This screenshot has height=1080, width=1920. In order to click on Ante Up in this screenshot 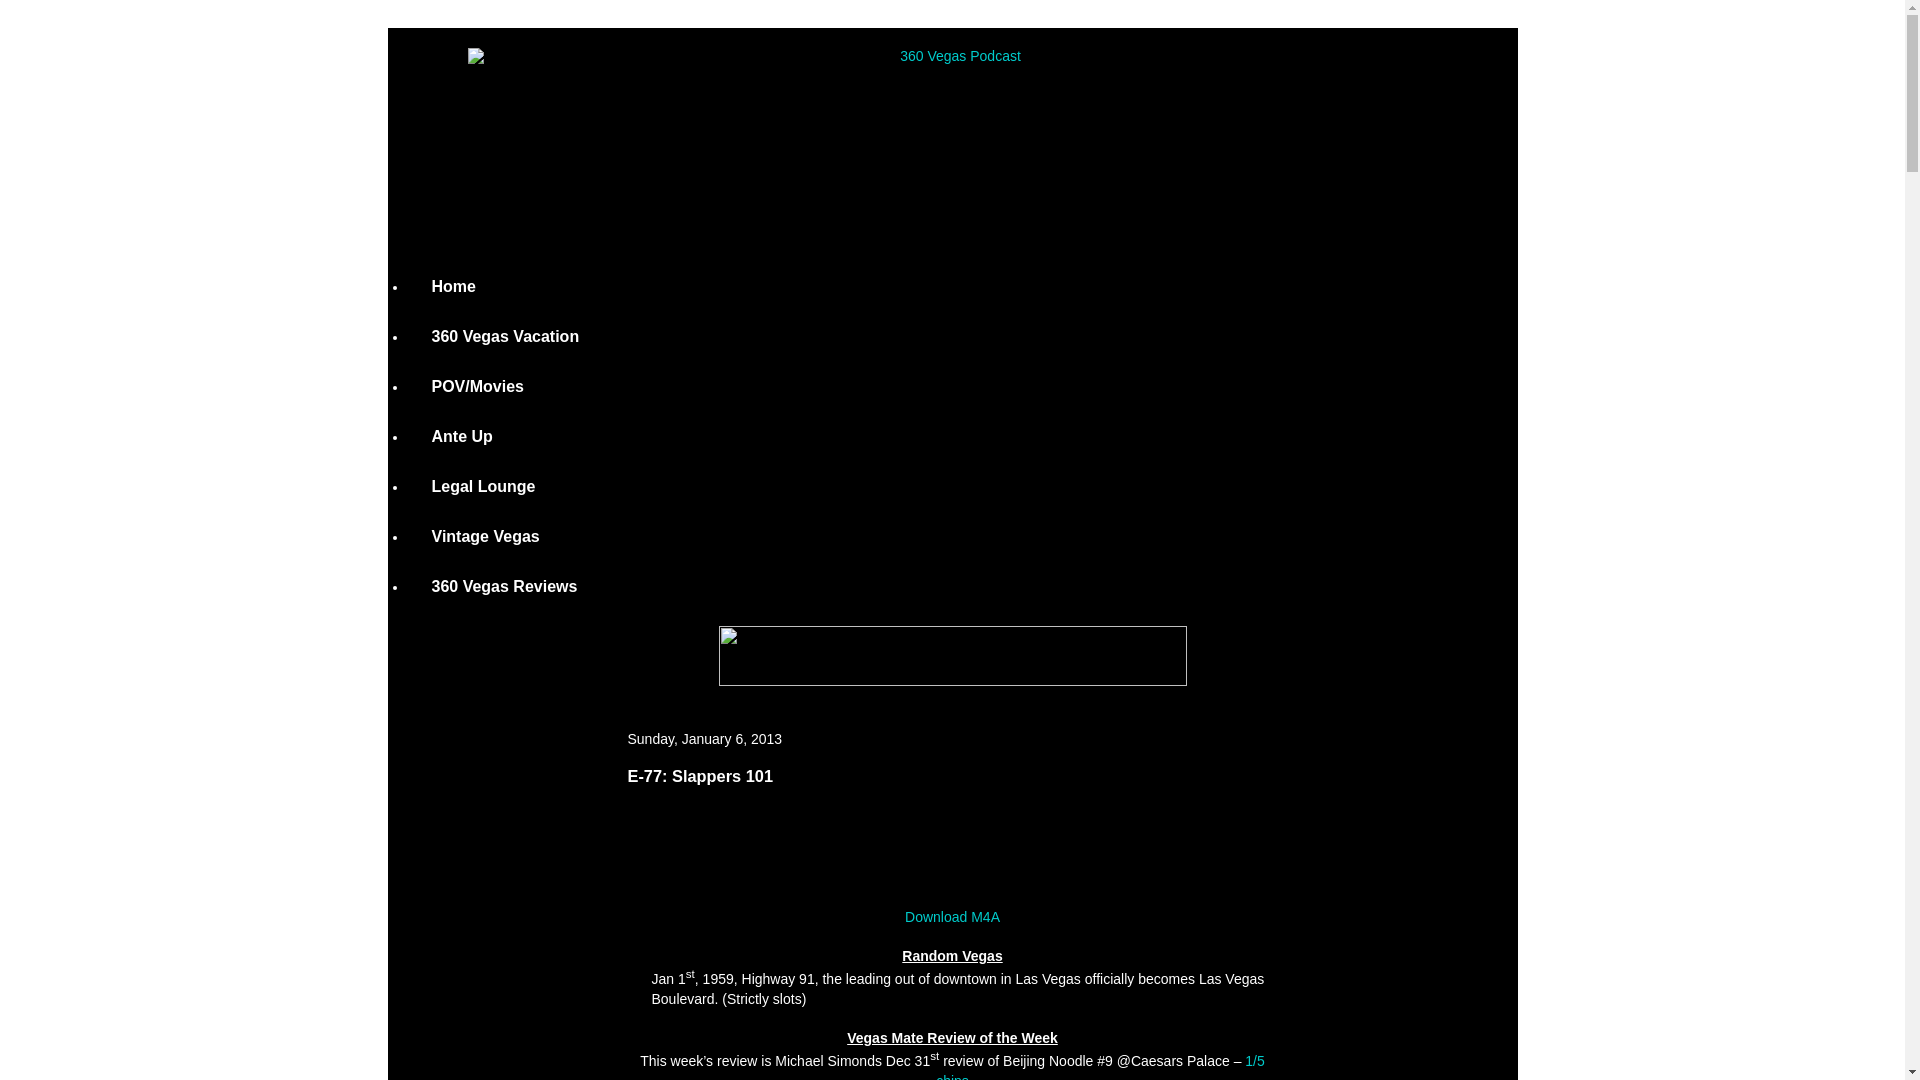, I will do `click(462, 437)`.